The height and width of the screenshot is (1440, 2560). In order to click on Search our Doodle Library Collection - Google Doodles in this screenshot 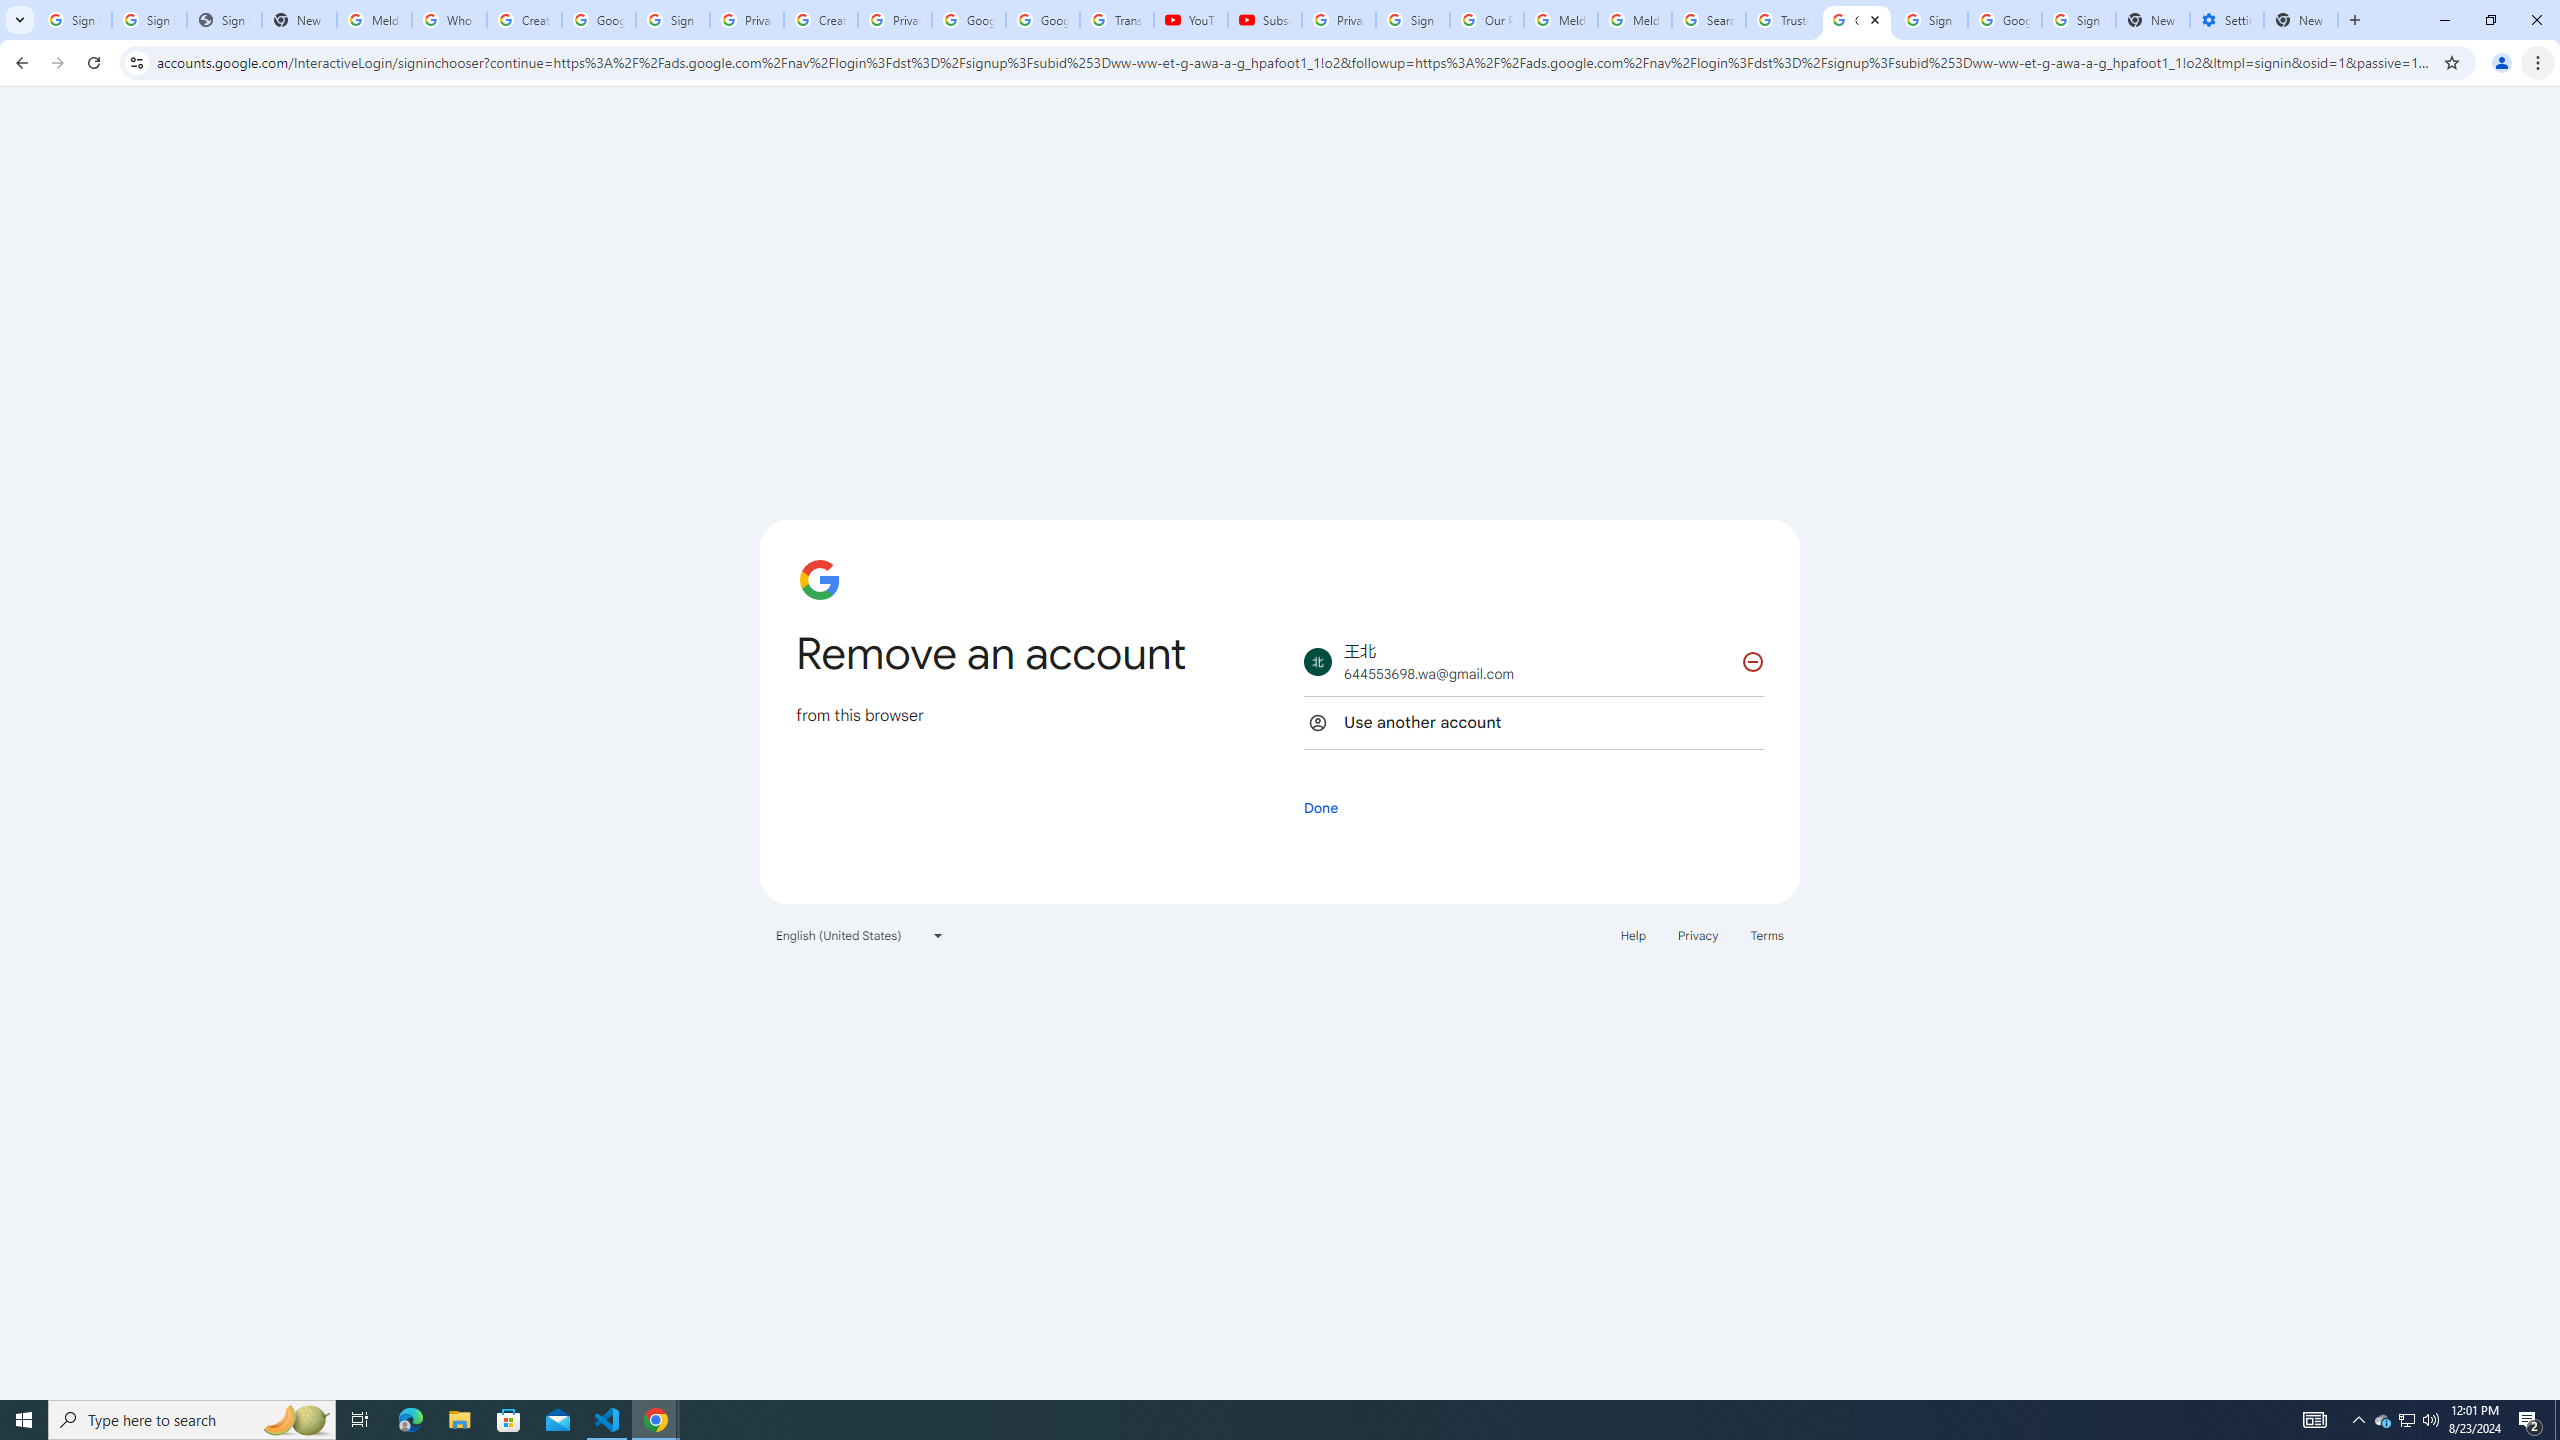, I will do `click(1710, 20)`.